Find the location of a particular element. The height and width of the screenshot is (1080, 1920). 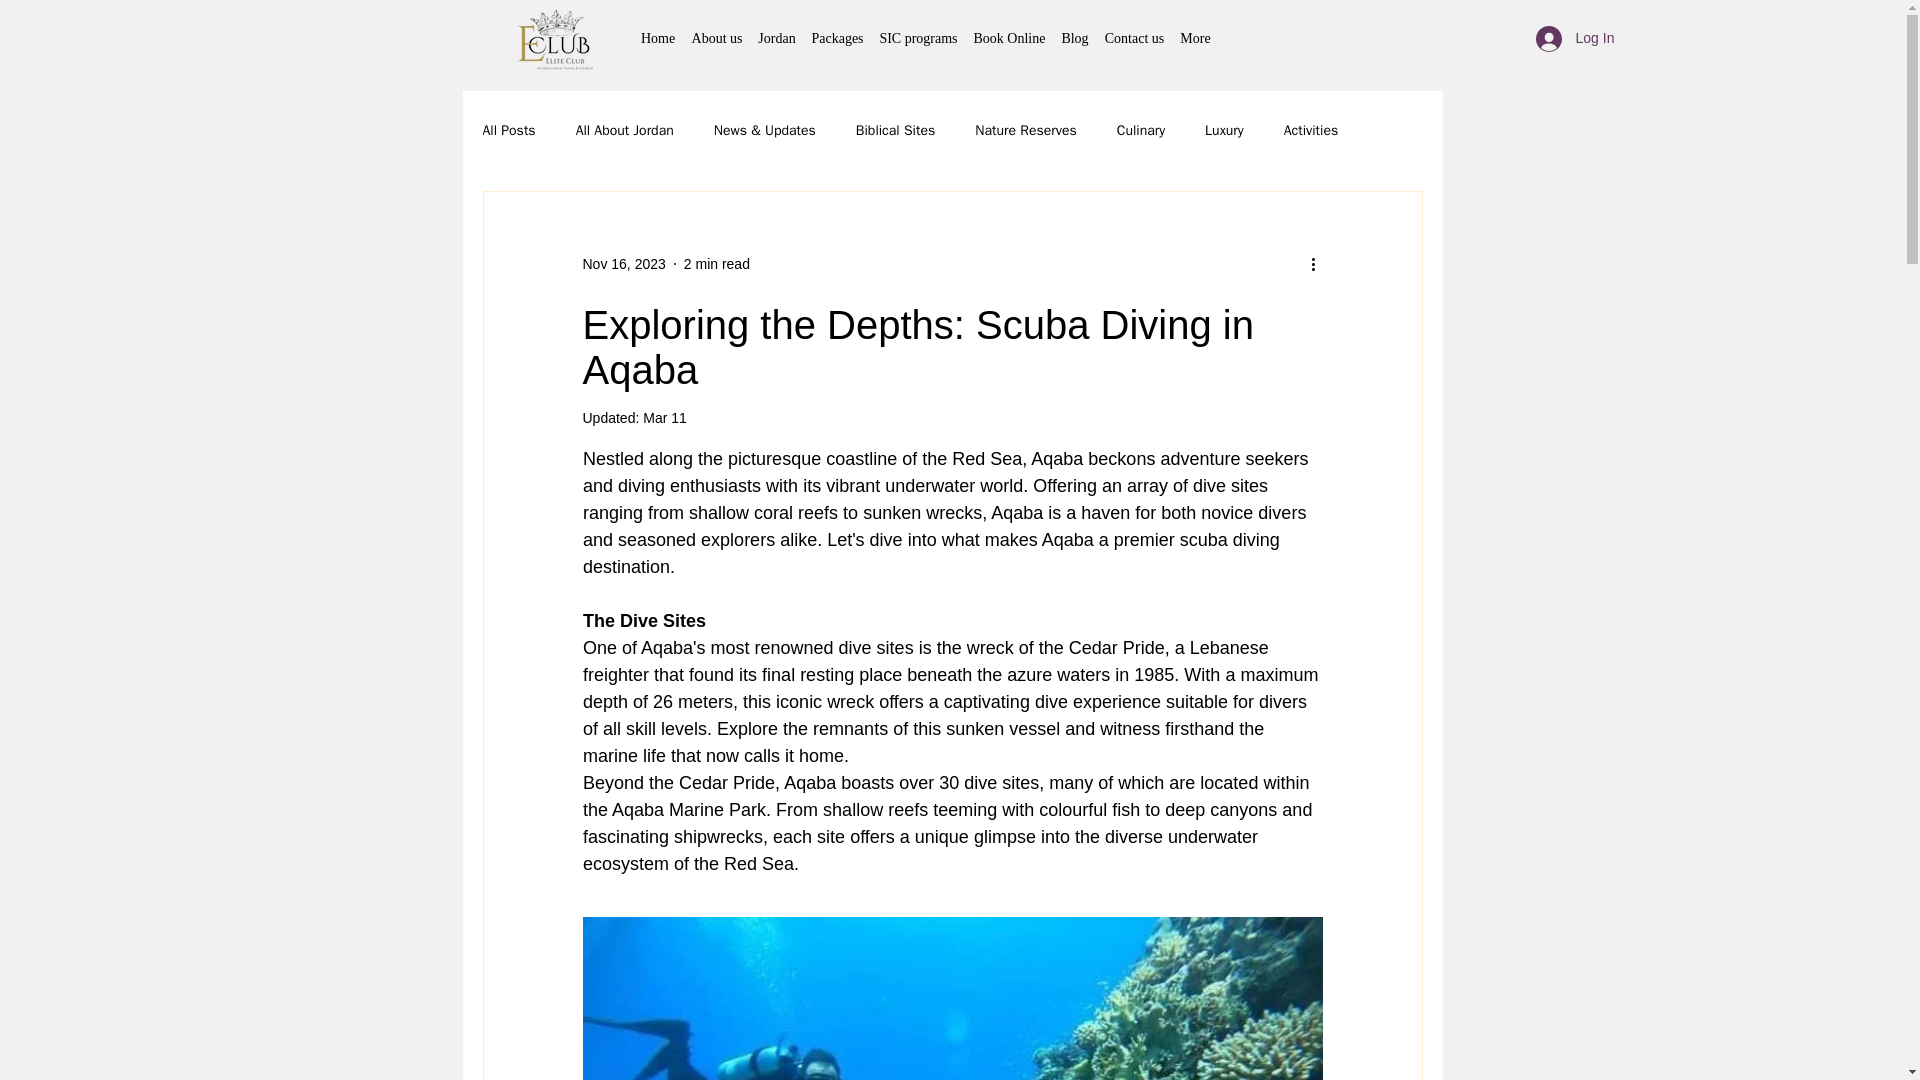

Log In is located at coordinates (1567, 39).